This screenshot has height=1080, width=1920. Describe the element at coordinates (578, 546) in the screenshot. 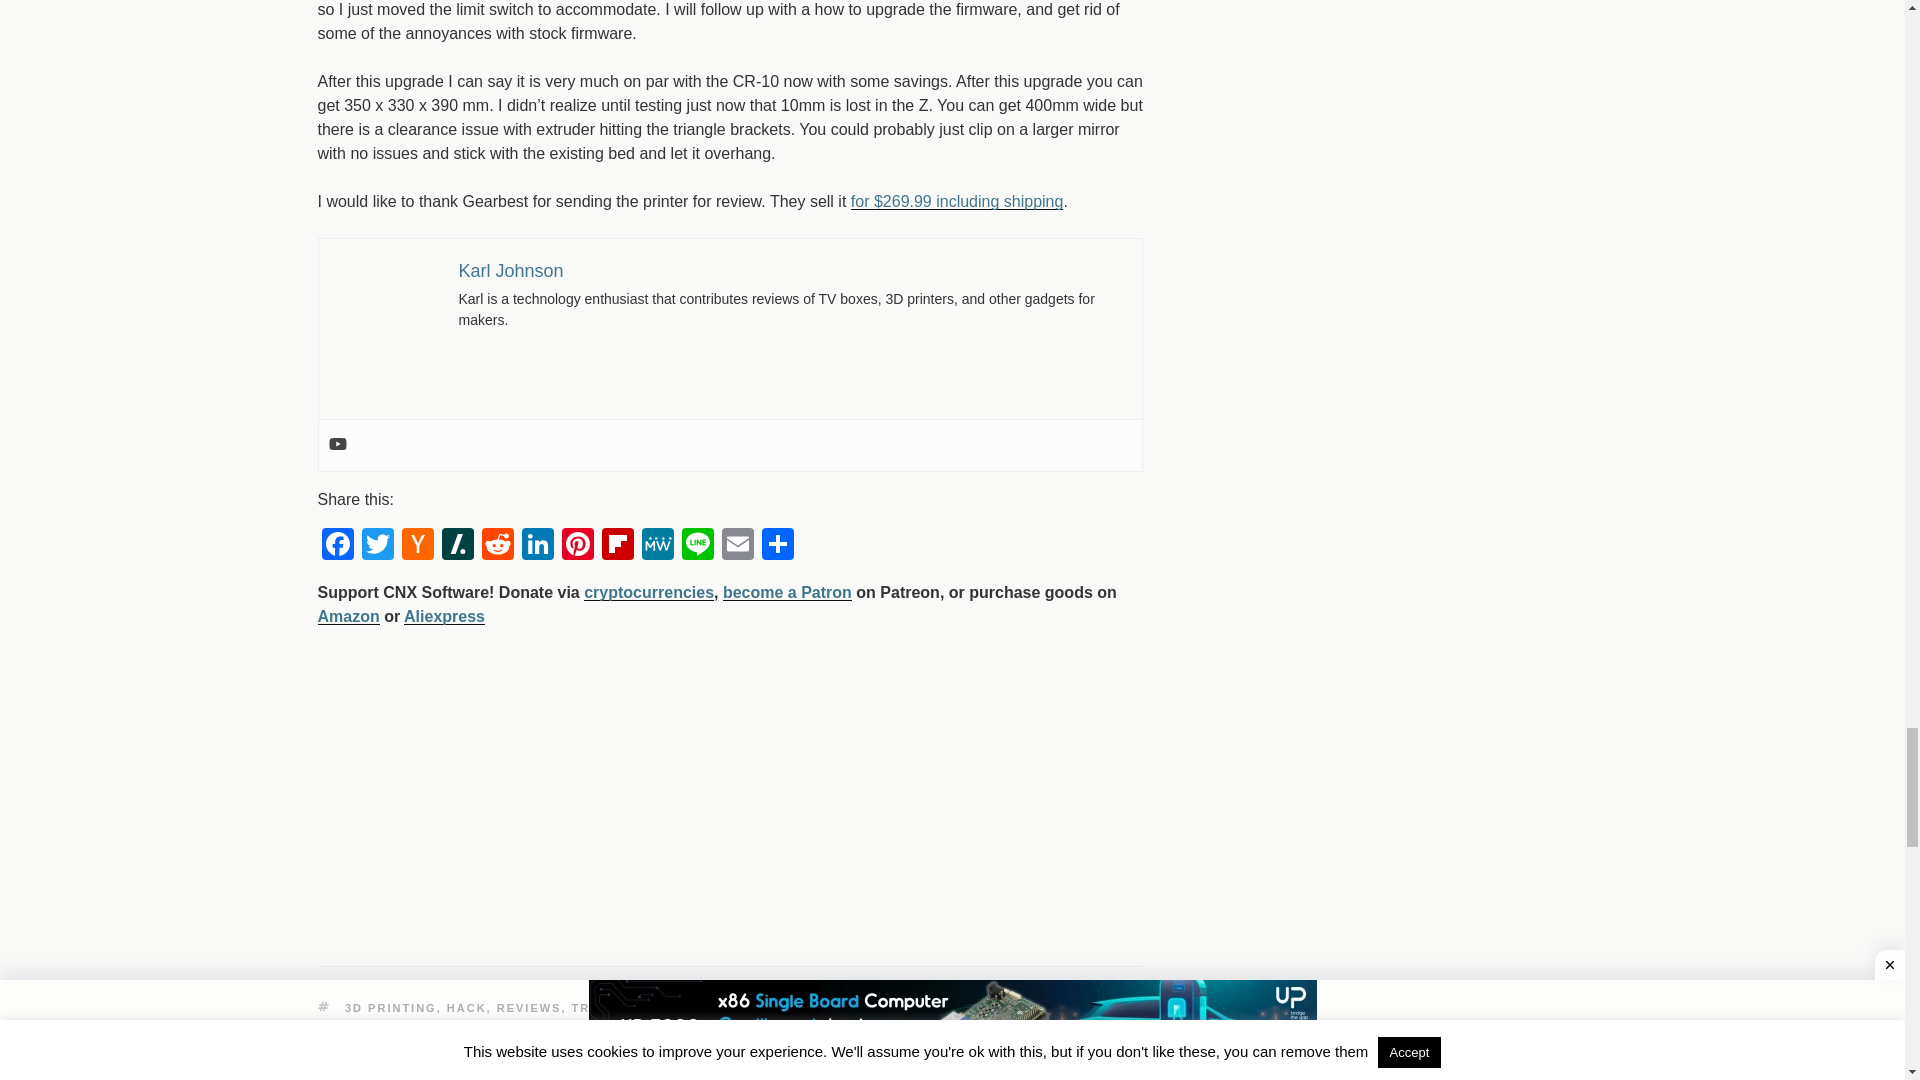

I see `Pinterest` at that location.